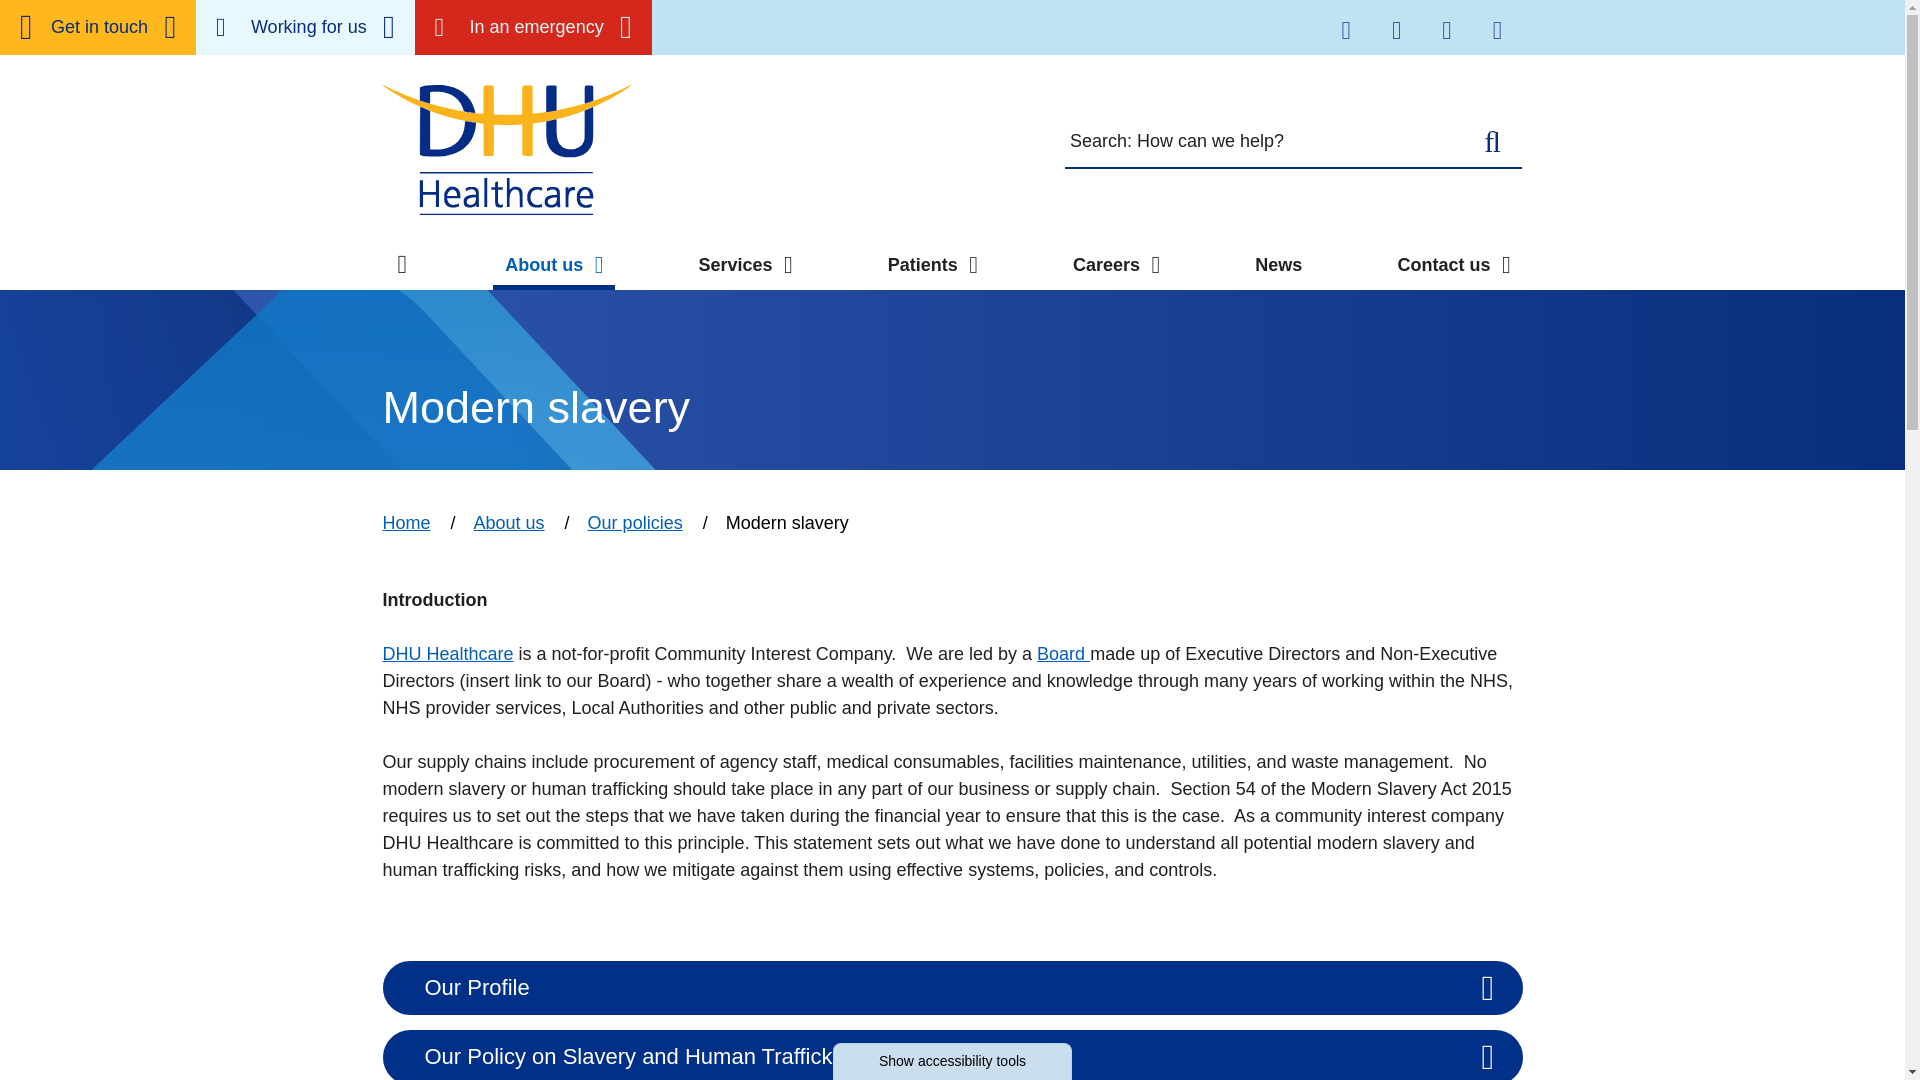 Image resolution: width=1920 pixels, height=1080 pixels. I want to click on Careers, so click(304, 28).